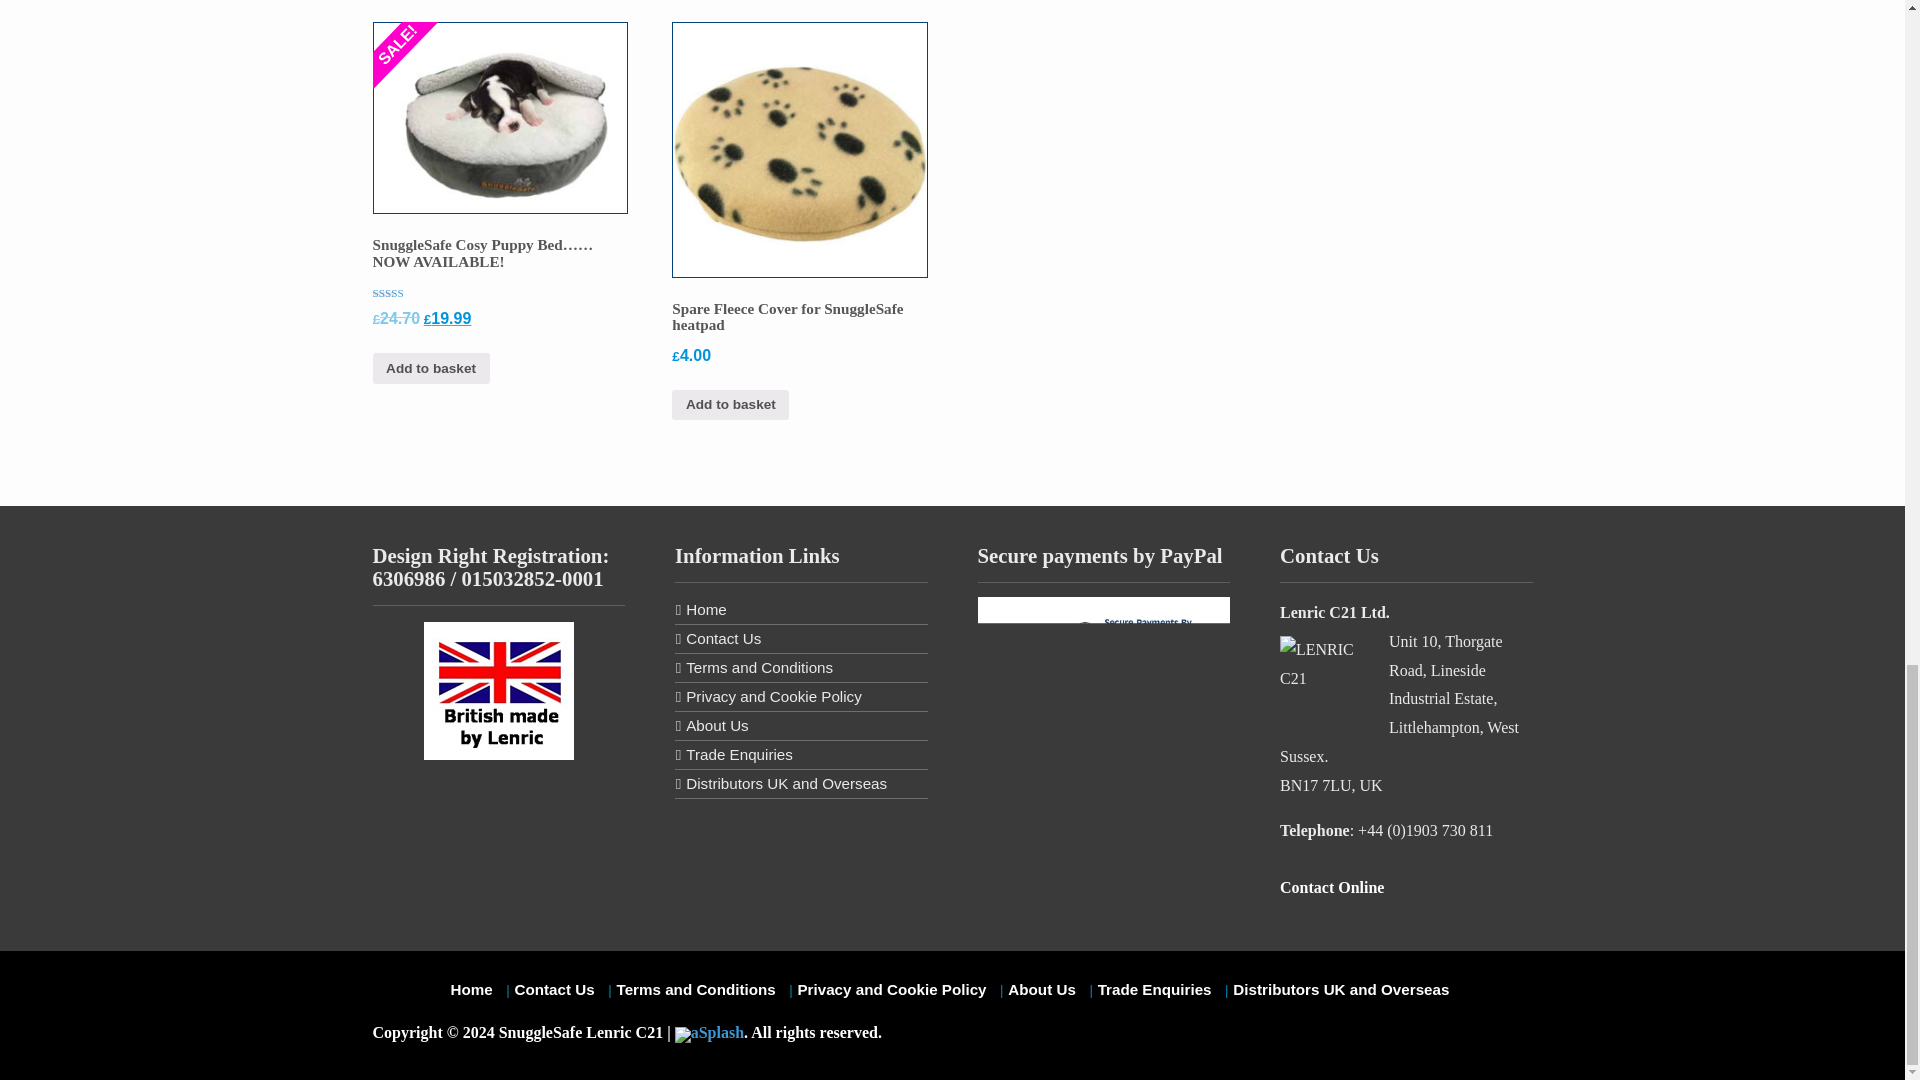  I want to click on Made in the UK, so click(499, 691).